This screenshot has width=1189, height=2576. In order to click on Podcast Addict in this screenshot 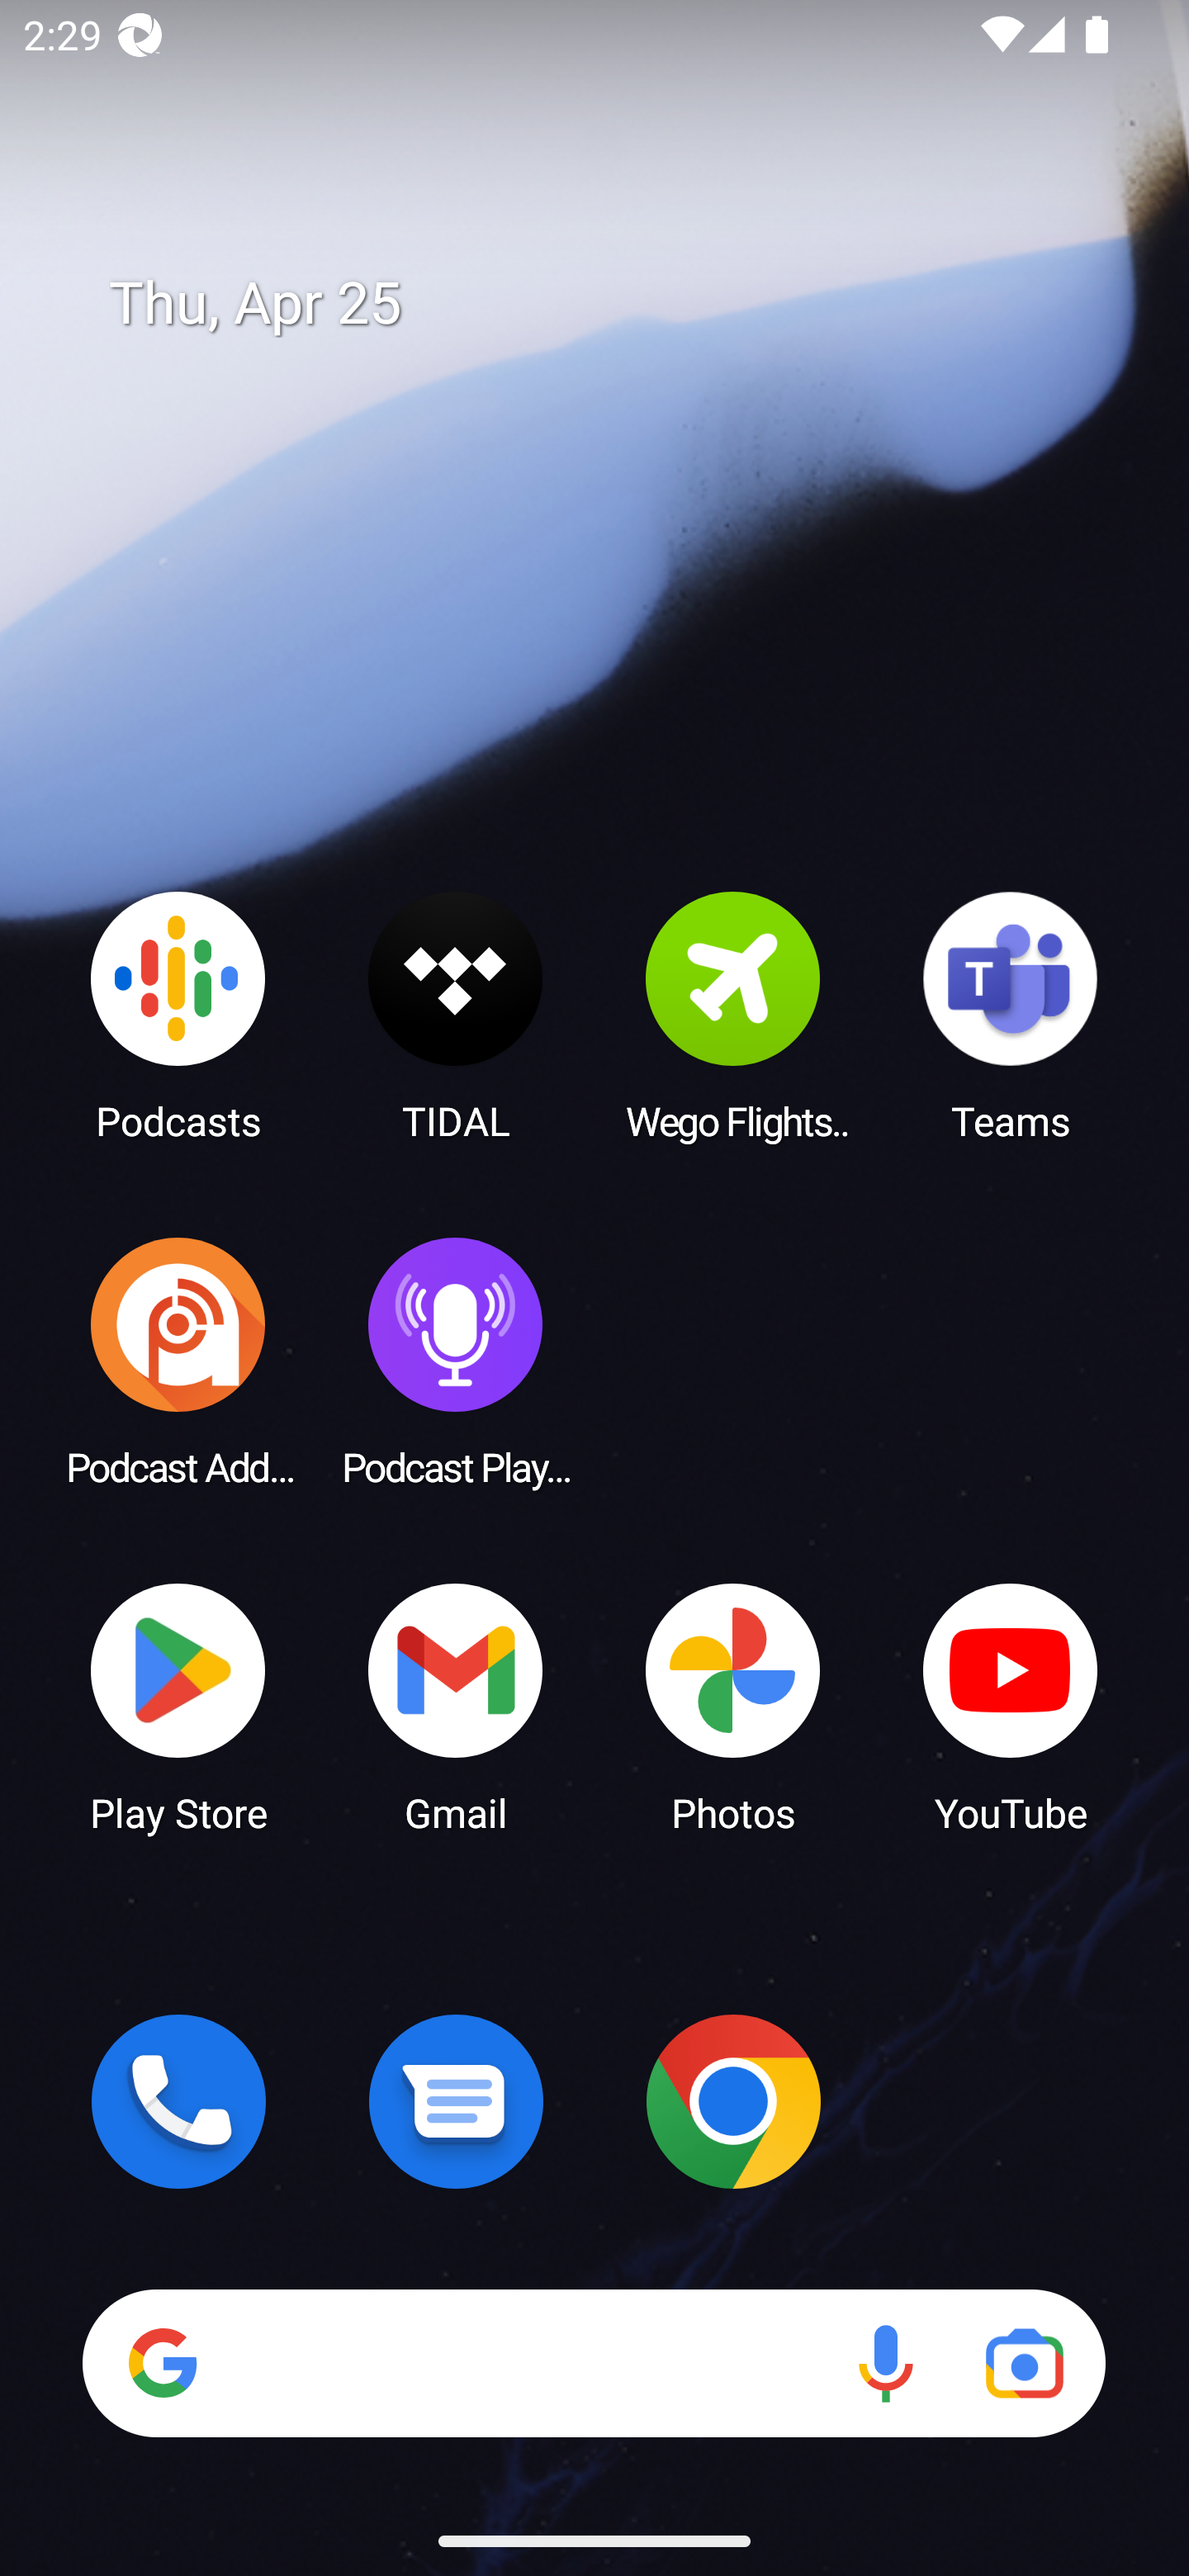, I will do `click(178, 1361)`.